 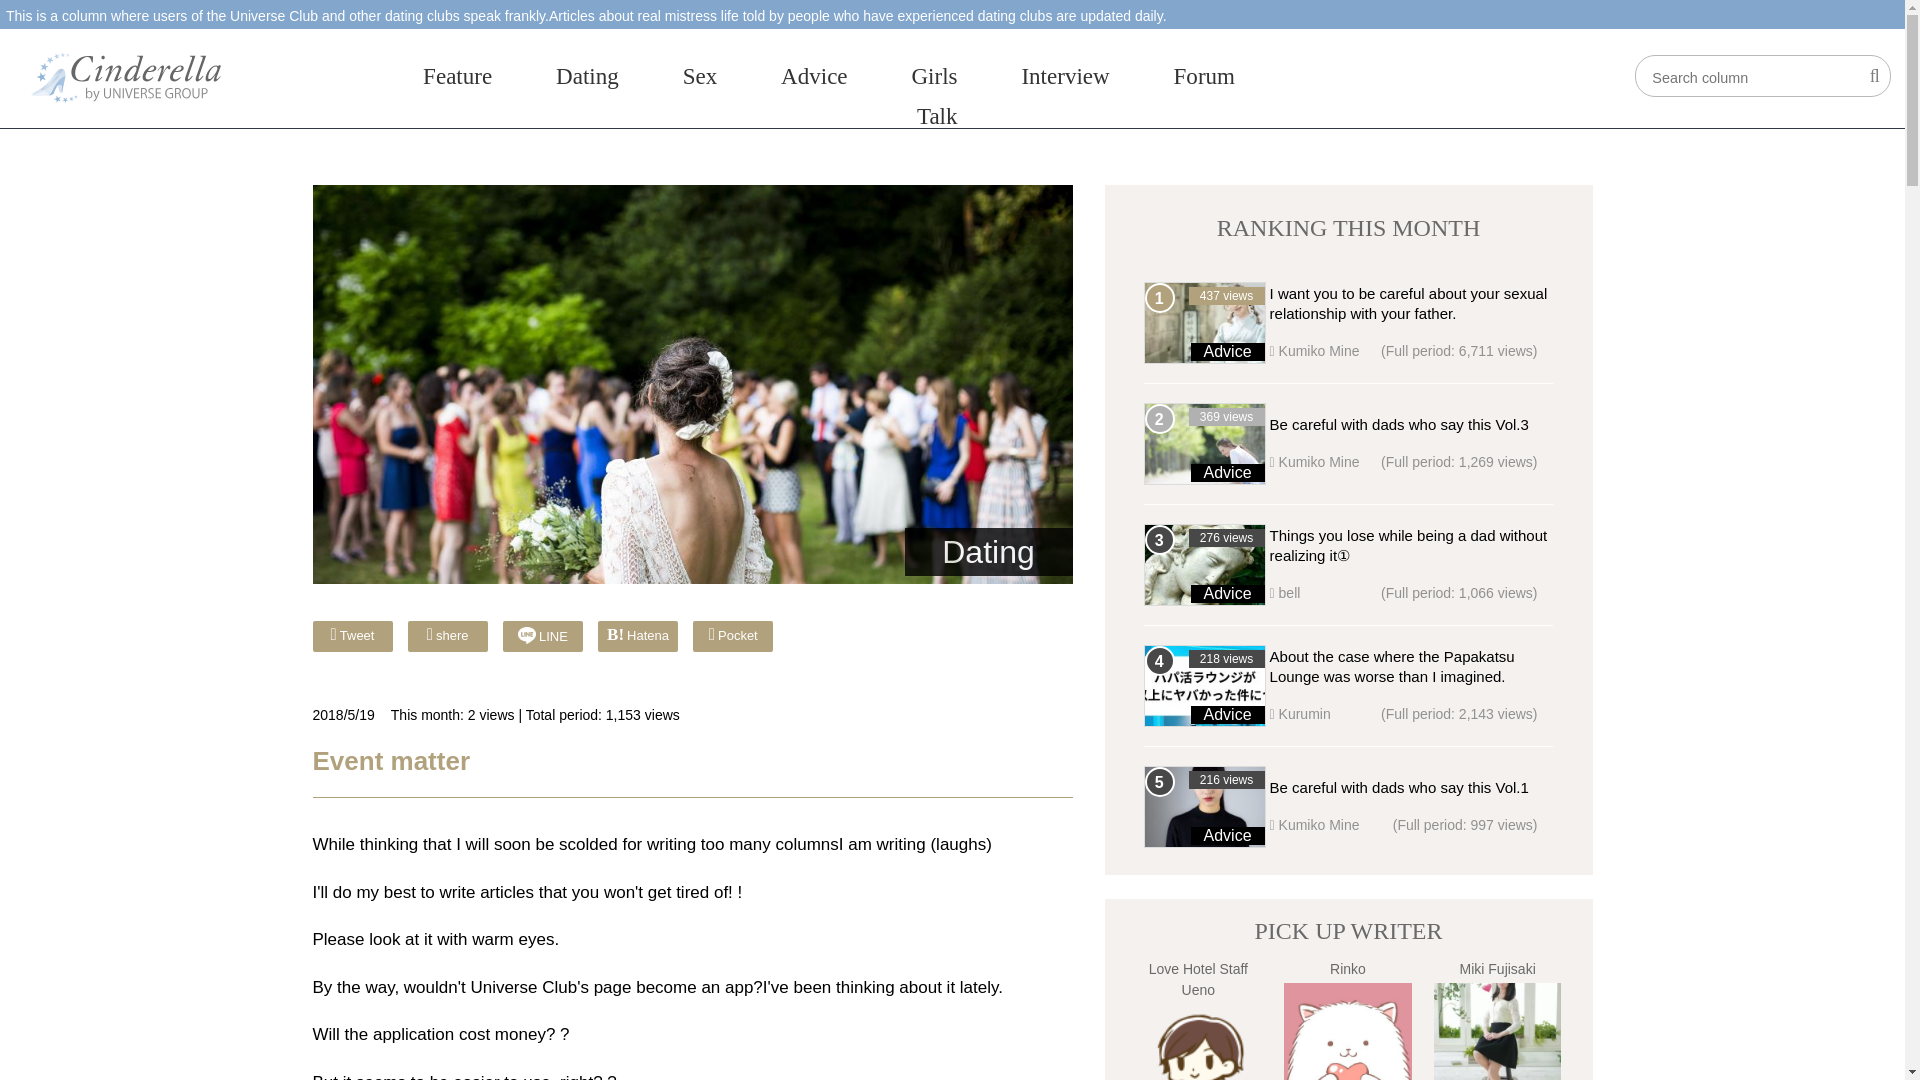 What do you see at coordinates (447, 634) in the screenshot?
I see `shere` at bounding box center [447, 634].